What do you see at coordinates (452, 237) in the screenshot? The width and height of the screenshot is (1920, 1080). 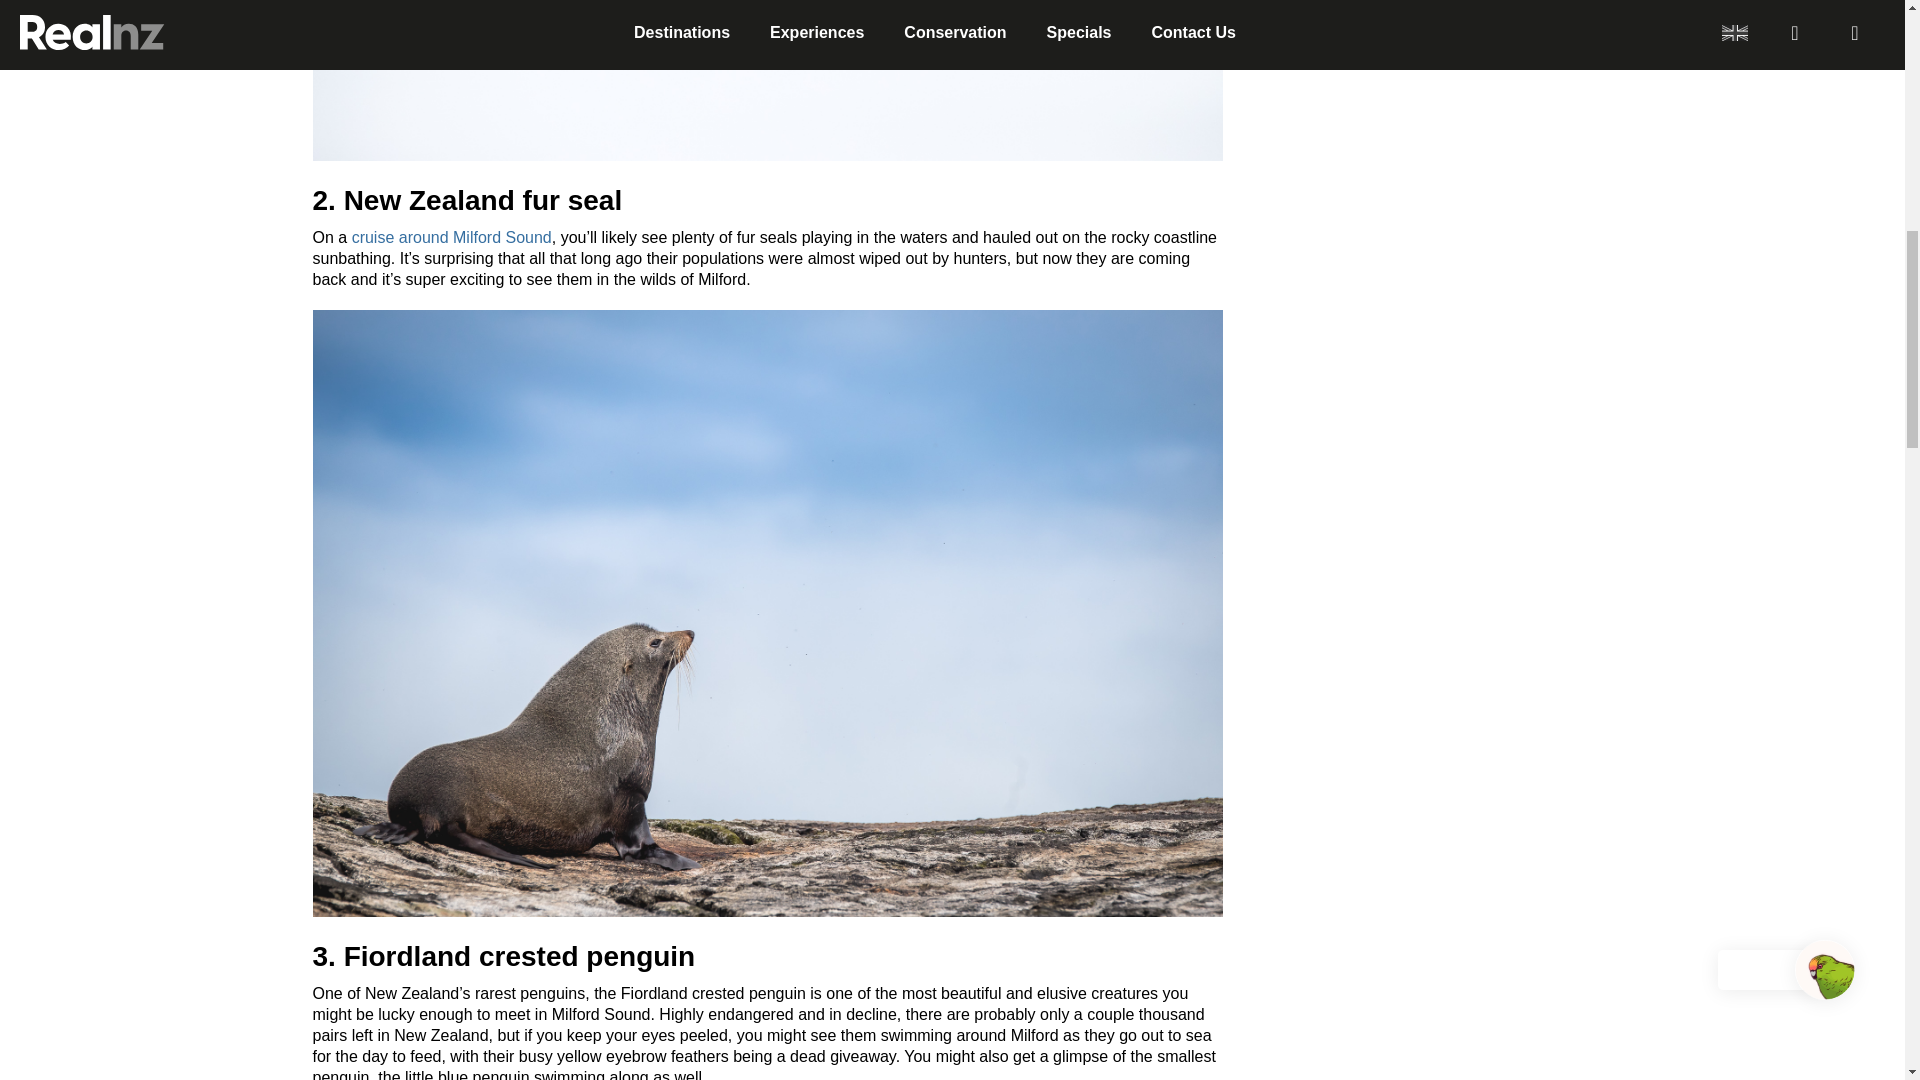 I see `Milford Sound Nature Cruises` at bounding box center [452, 237].